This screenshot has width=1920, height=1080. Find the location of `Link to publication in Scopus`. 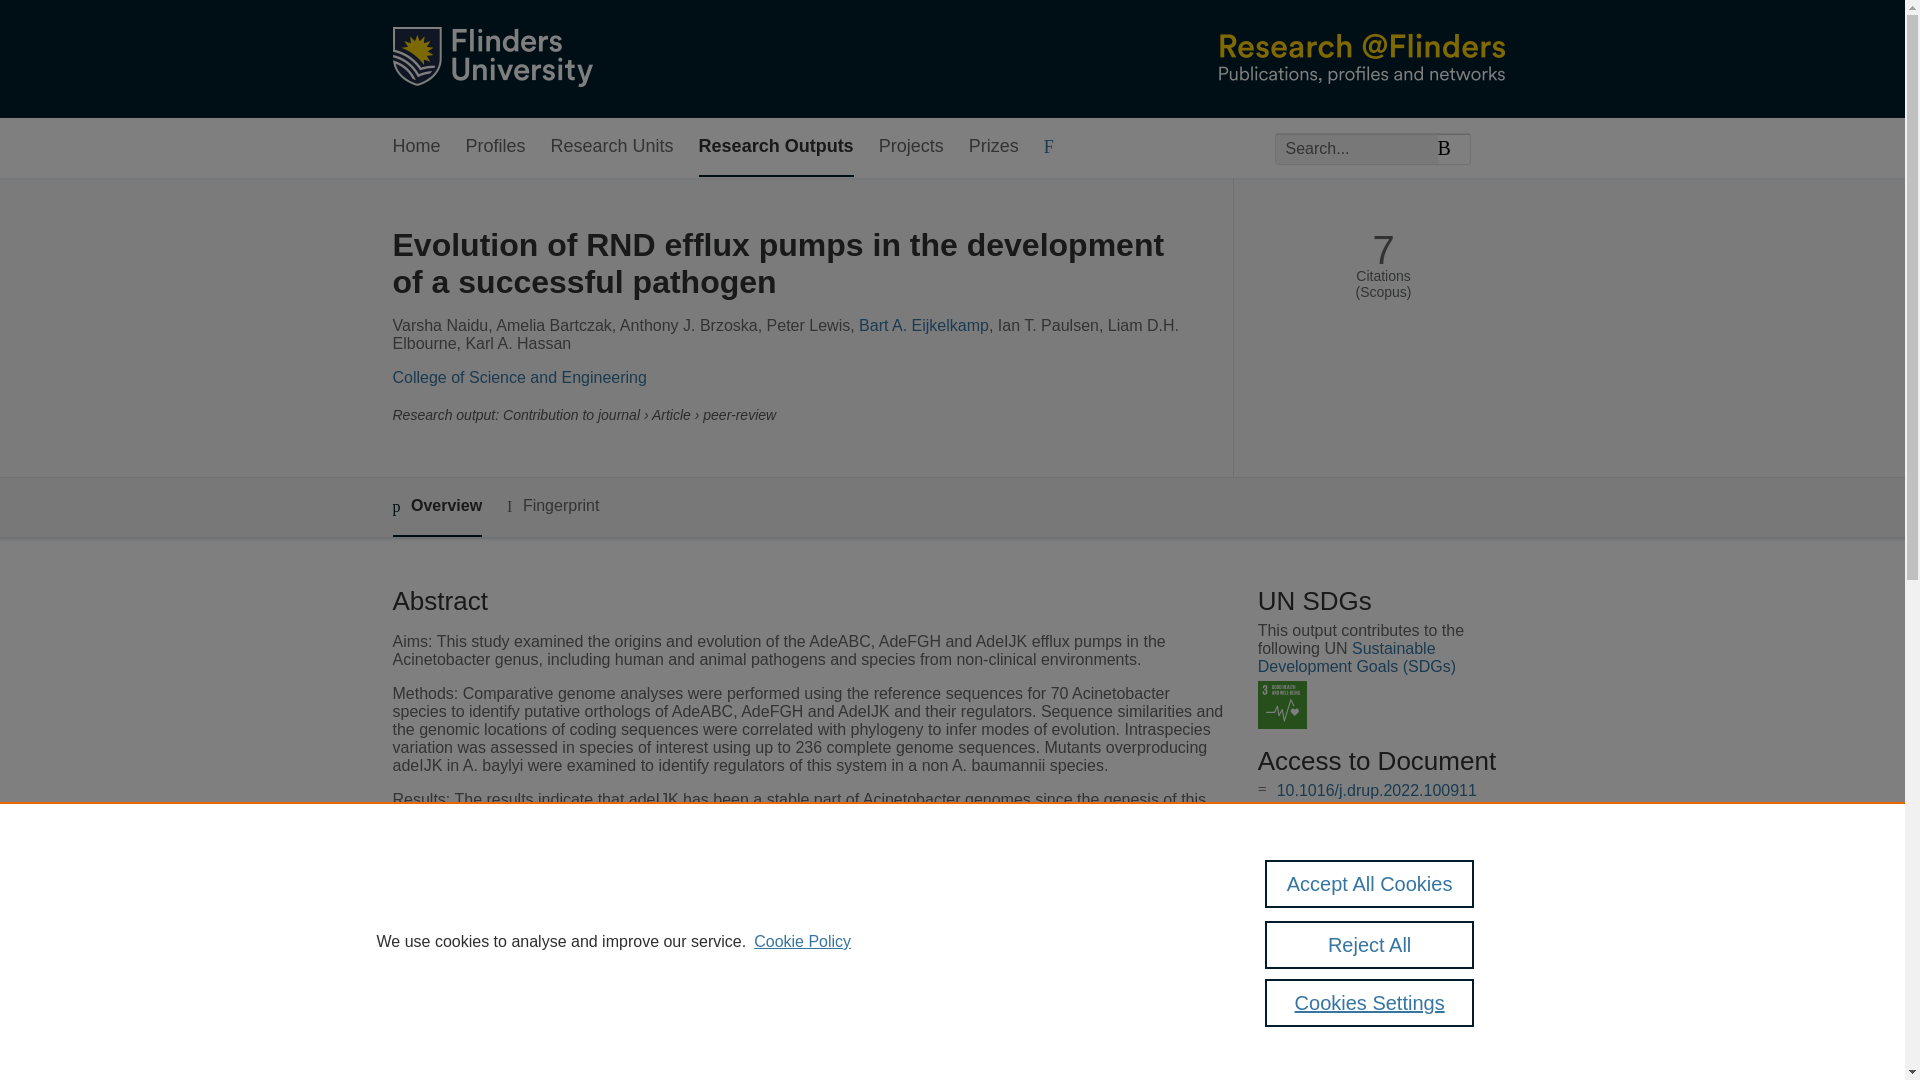

Link to publication in Scopus is located at coordinates (1378, 888).